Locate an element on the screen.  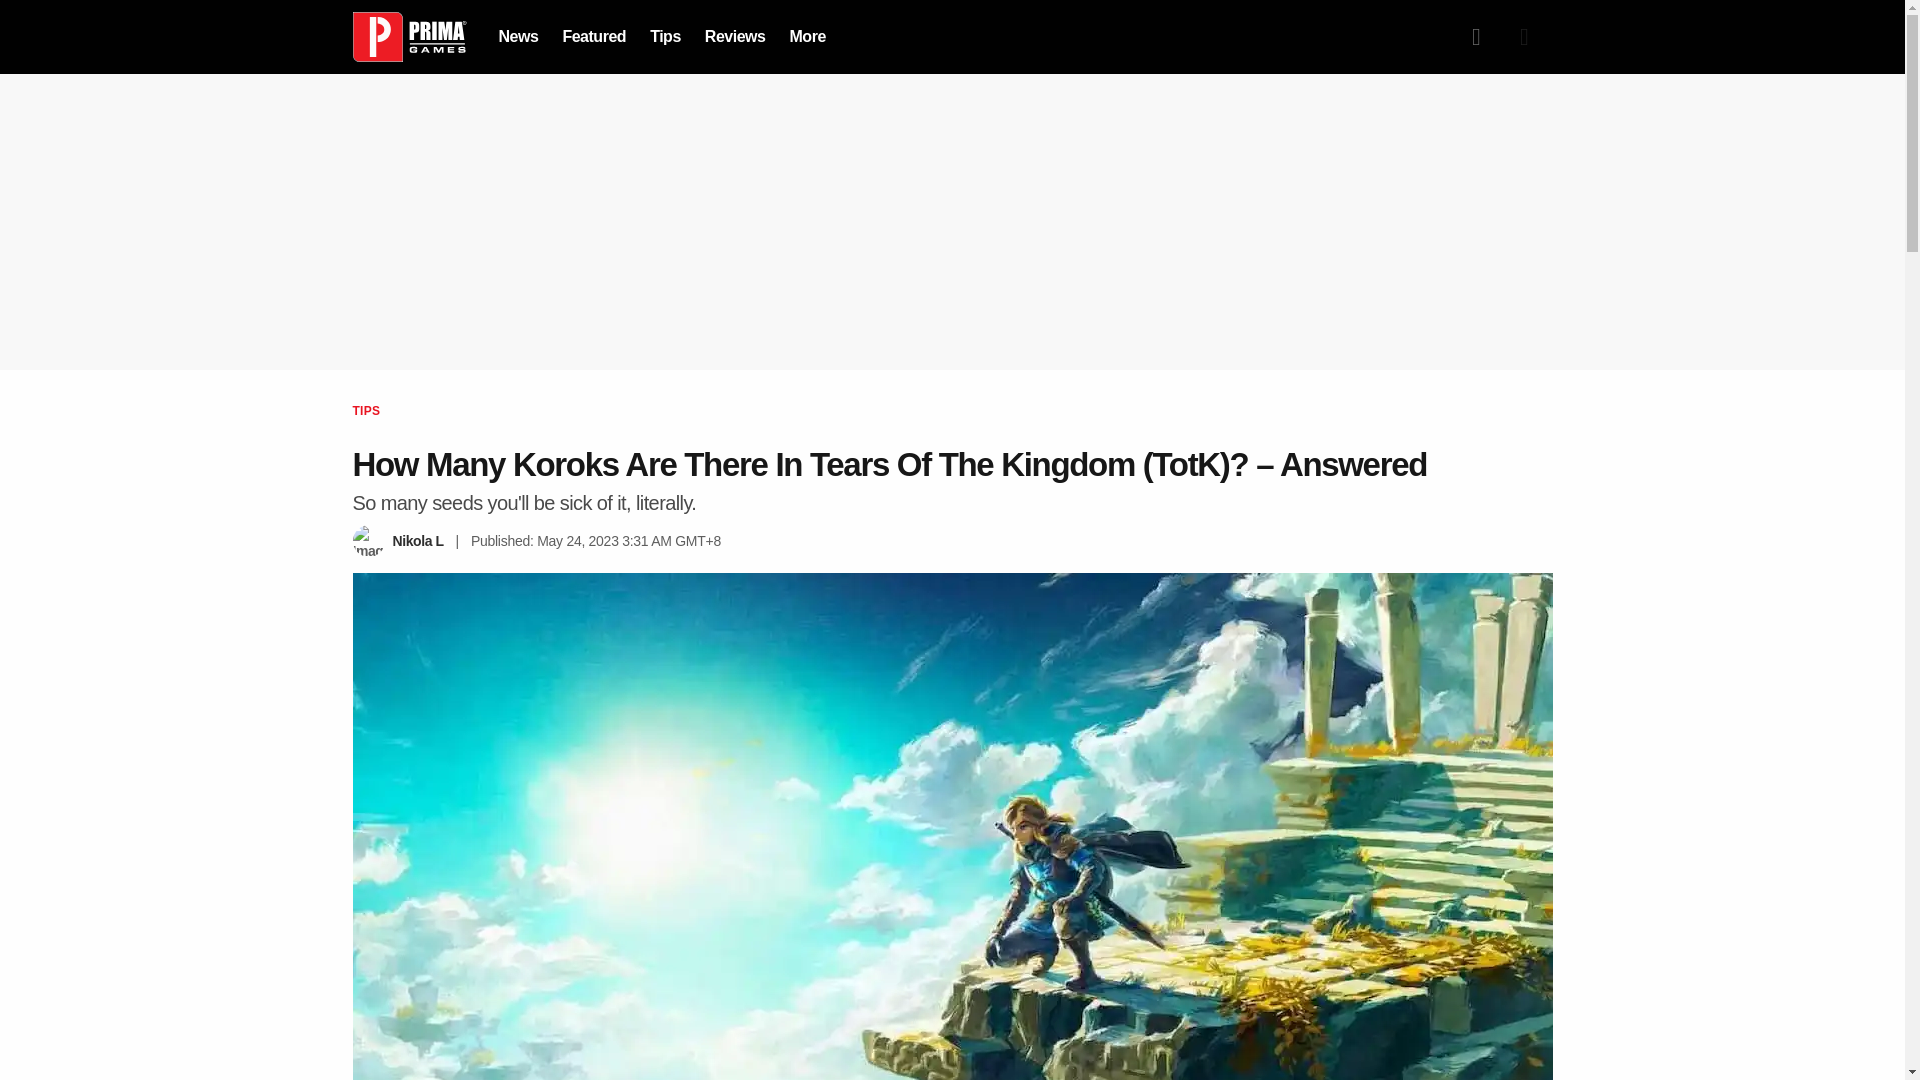
Featured is located at coordinates (594, 36).